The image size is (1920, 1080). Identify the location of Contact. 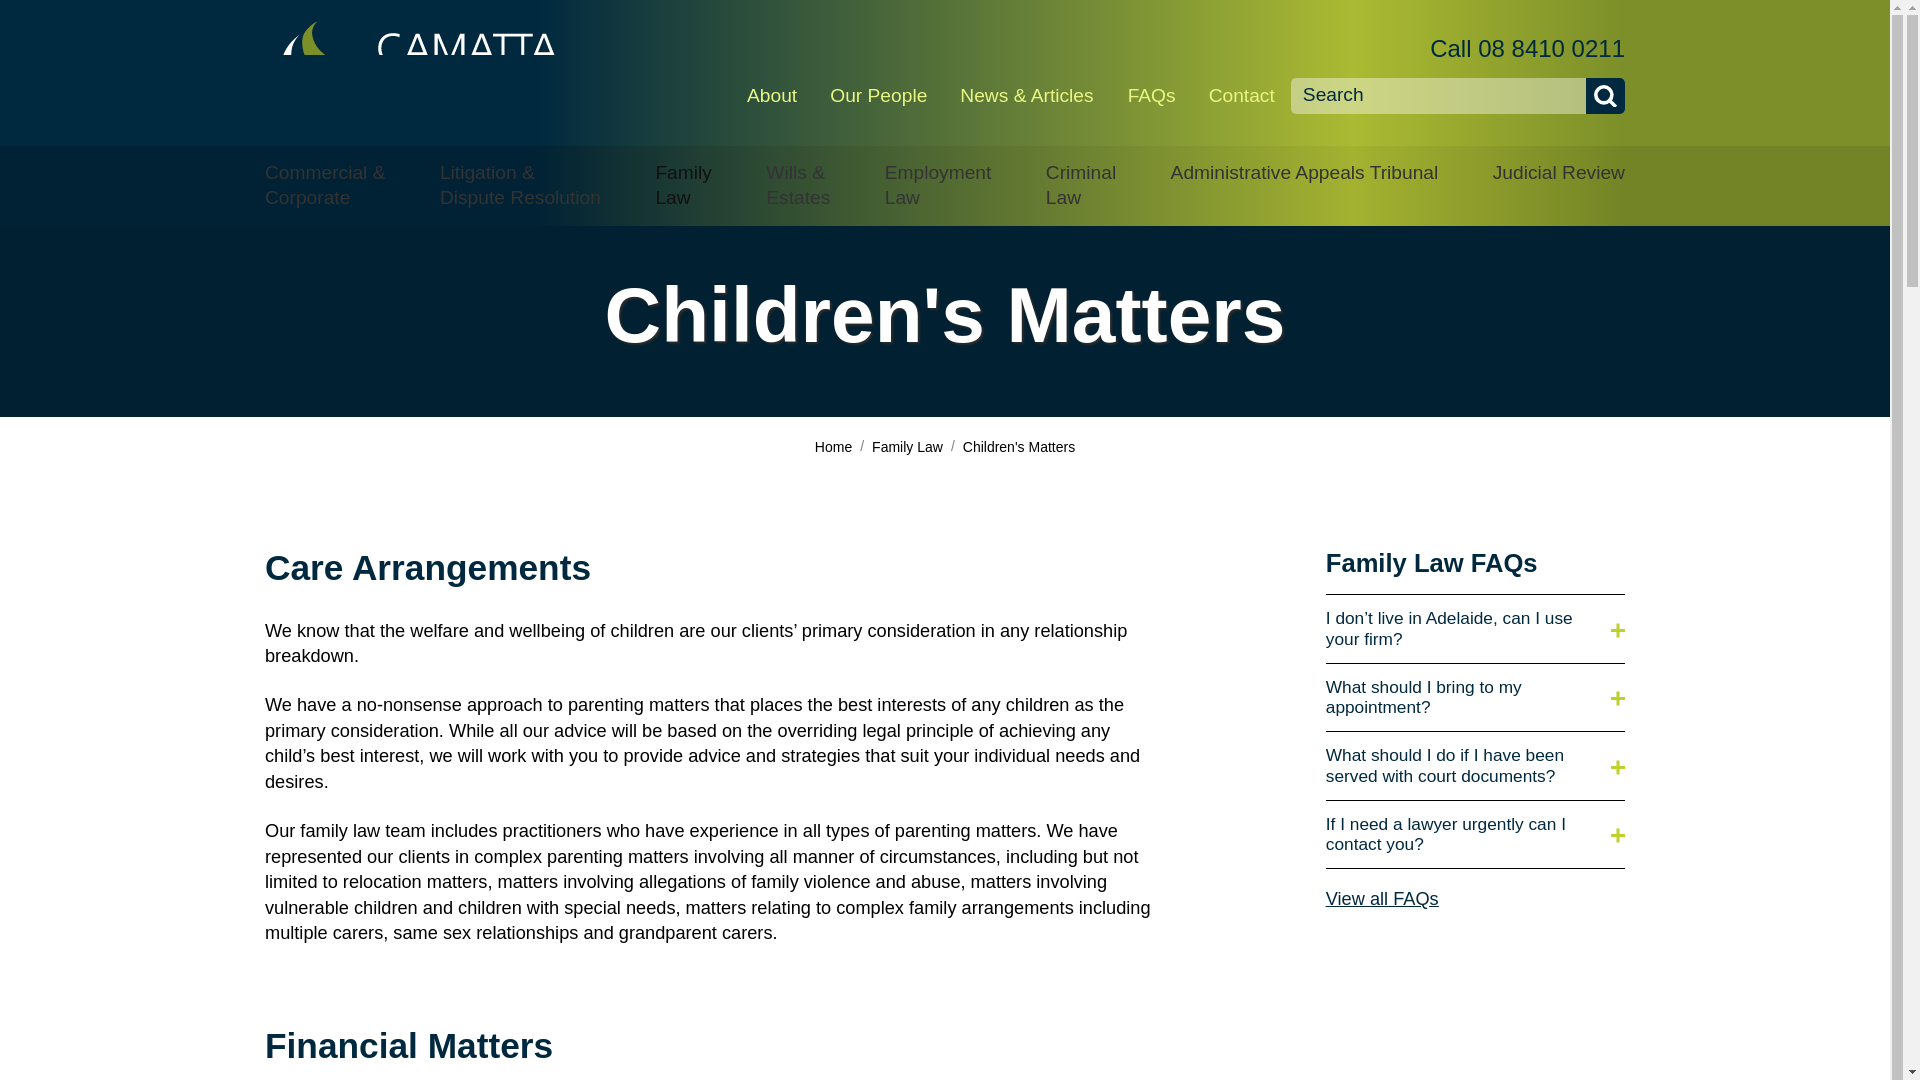
(1241, 72).